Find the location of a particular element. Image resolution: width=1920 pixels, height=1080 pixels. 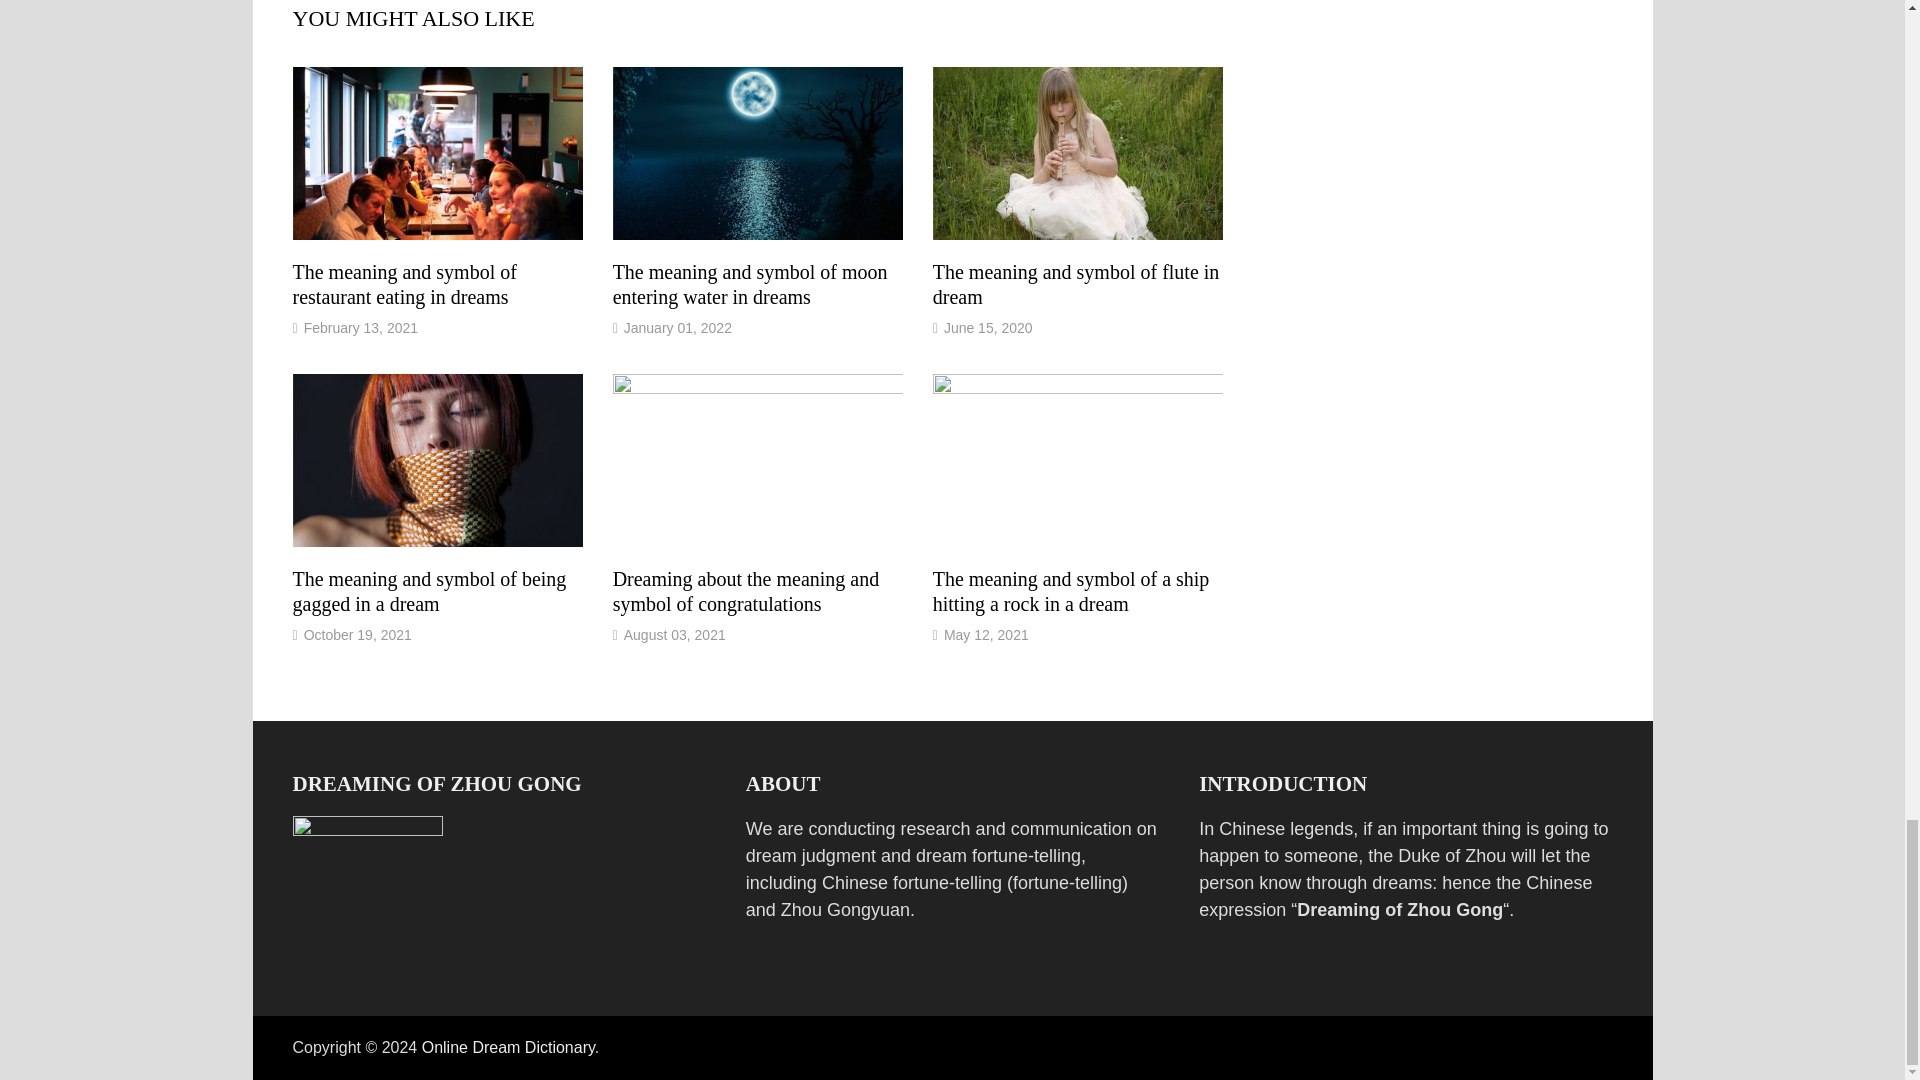

The meaning and symbol of a ship hitting a rock in a dream is located at coordinates (1071, 591).